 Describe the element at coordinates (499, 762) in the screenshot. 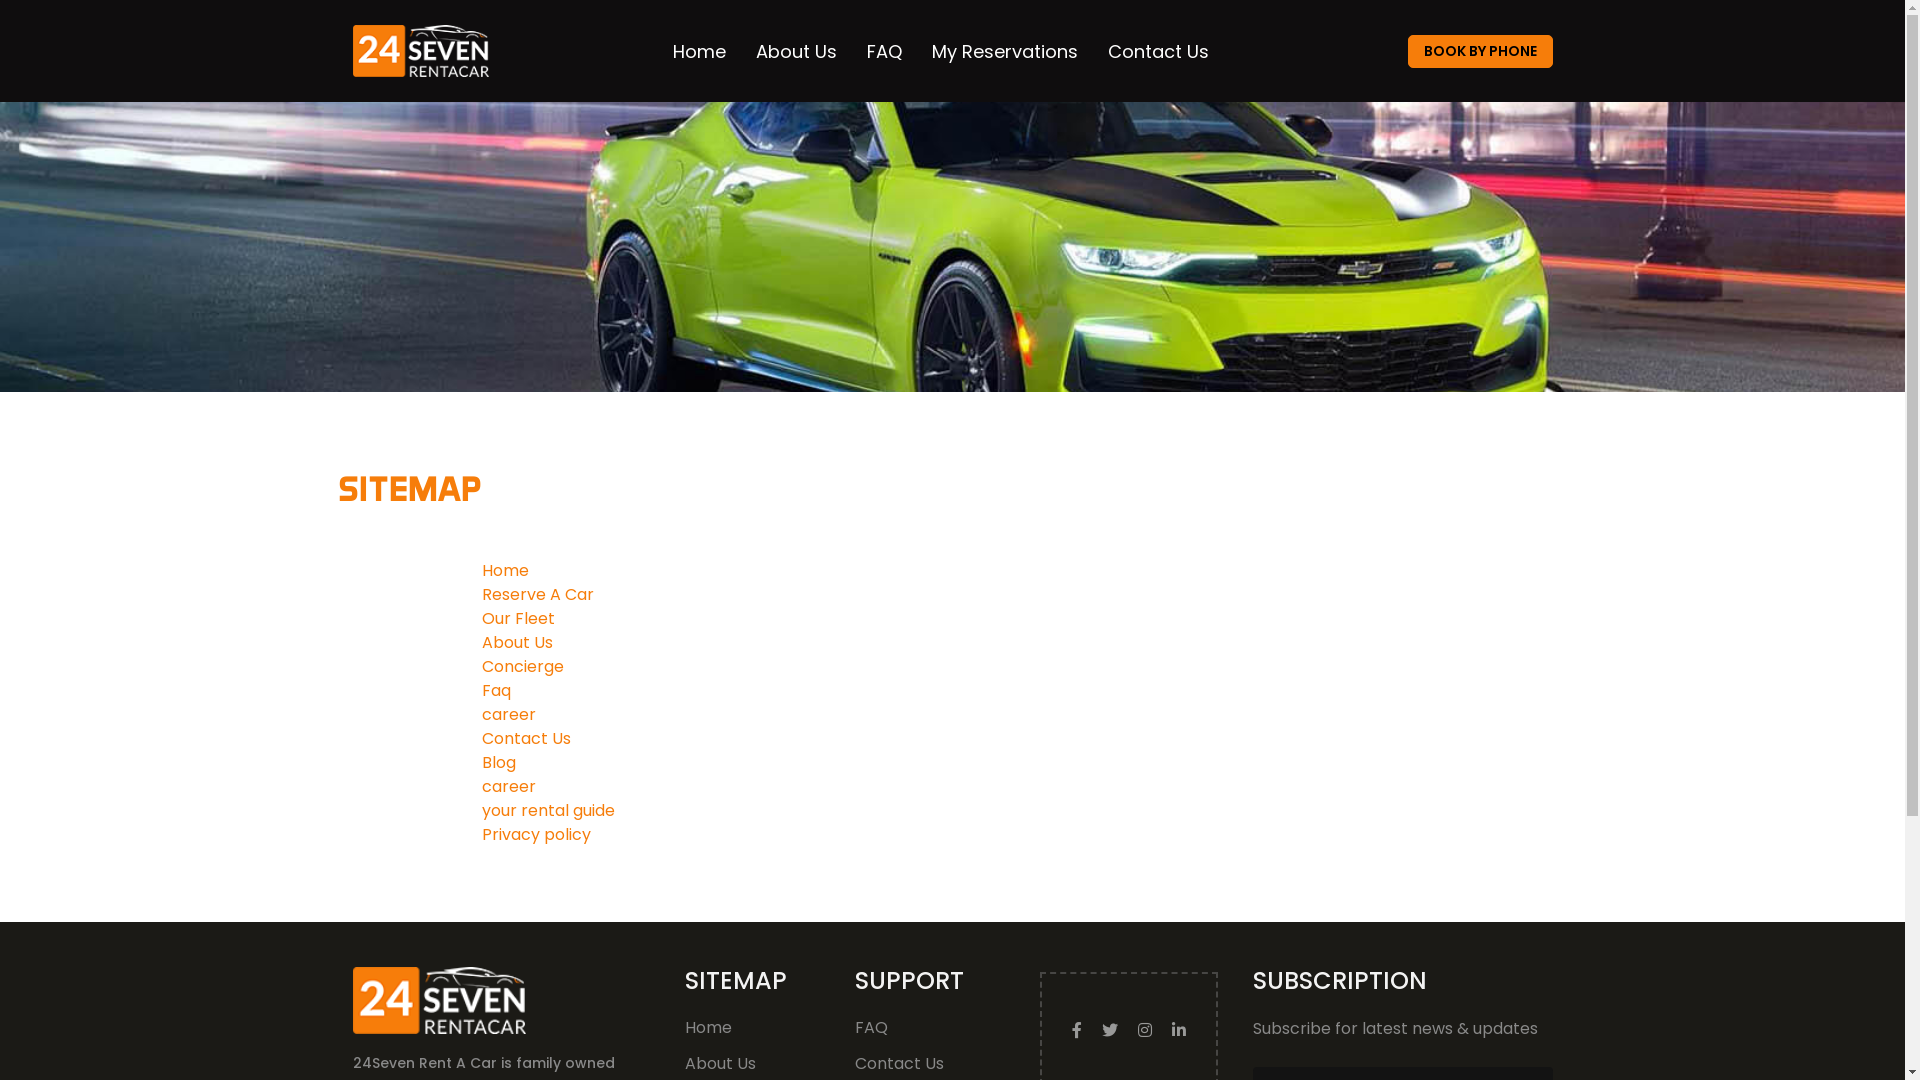

I see `Blog` at that location.